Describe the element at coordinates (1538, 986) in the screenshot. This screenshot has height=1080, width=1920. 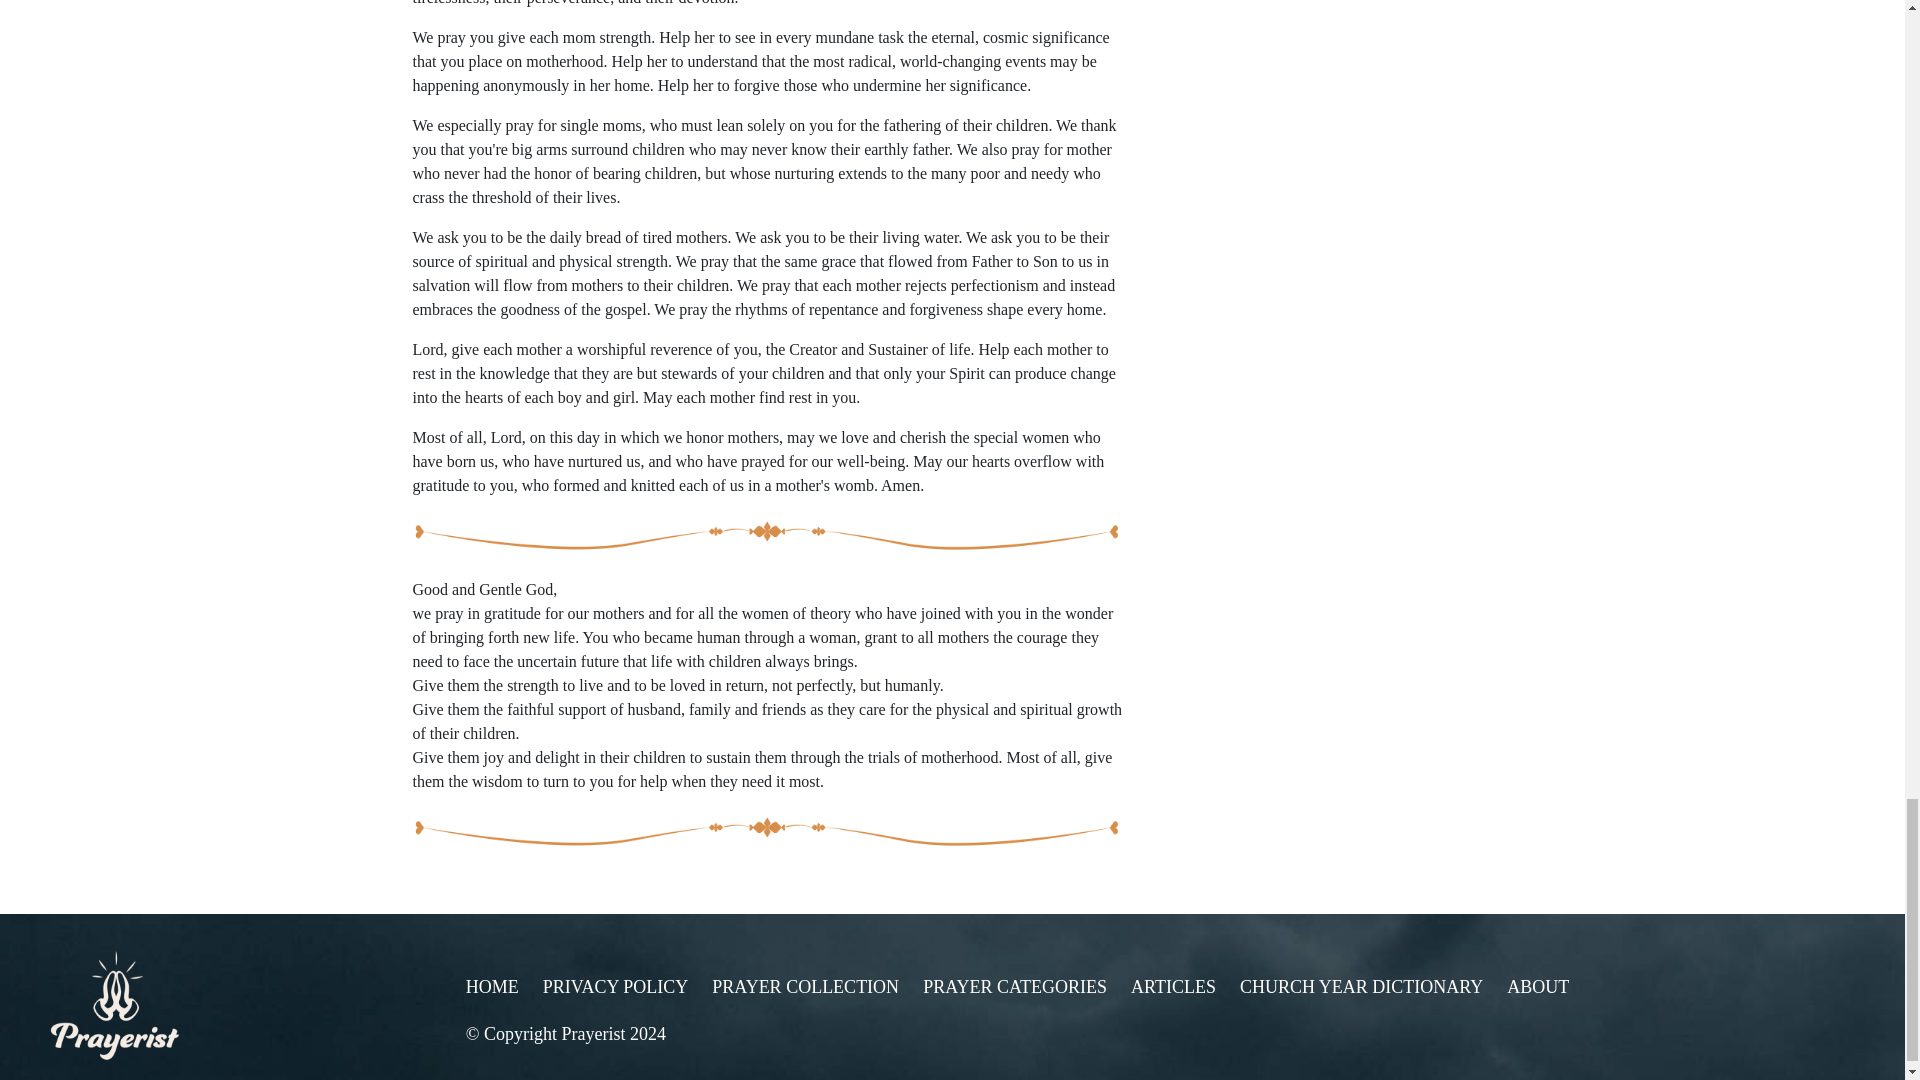
I see `ABOUT` at that location.